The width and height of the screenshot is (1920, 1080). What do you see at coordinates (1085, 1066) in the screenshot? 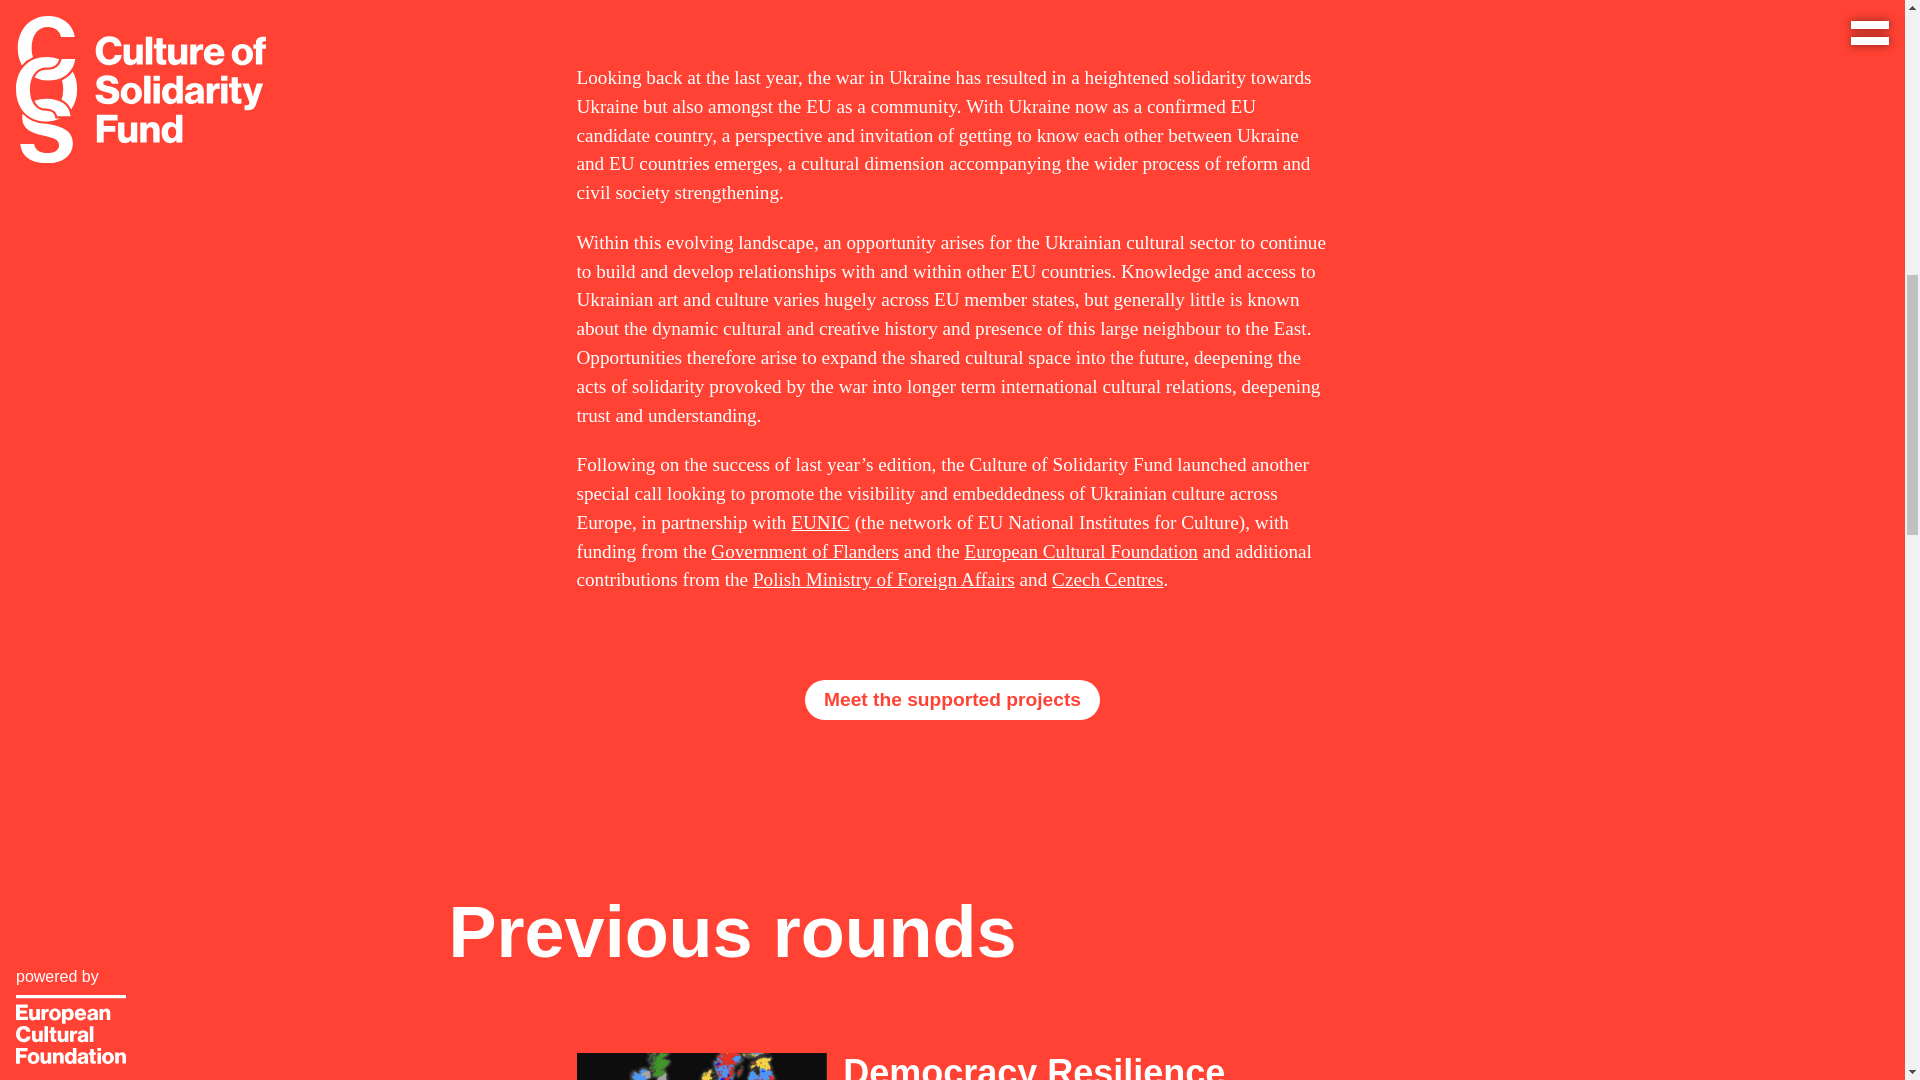
I see `Democracy Resilience edition` at bounding box center [1085, 1066].